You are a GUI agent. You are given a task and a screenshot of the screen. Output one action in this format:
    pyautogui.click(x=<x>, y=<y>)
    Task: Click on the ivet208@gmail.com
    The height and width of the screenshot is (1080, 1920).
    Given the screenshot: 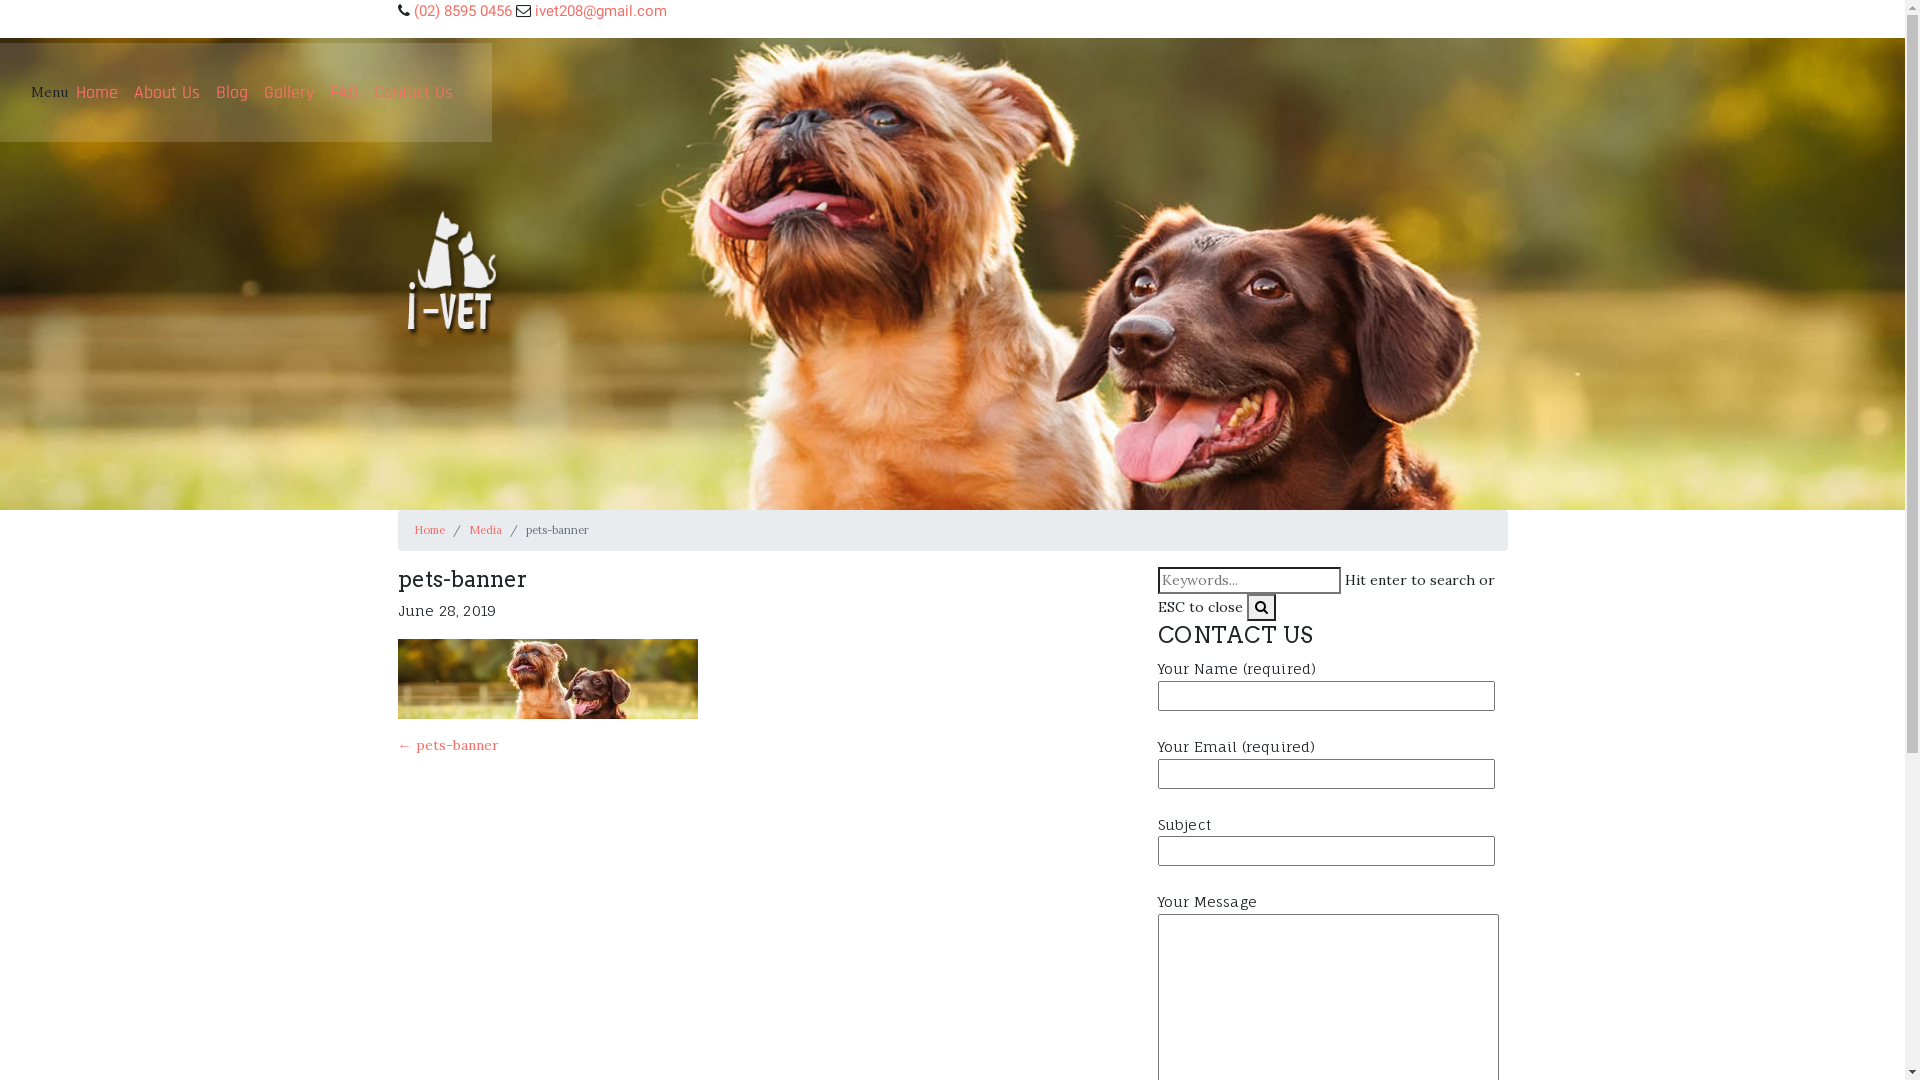 What is the action you would take?
    pyautogui.click(x=600, y=11)
    